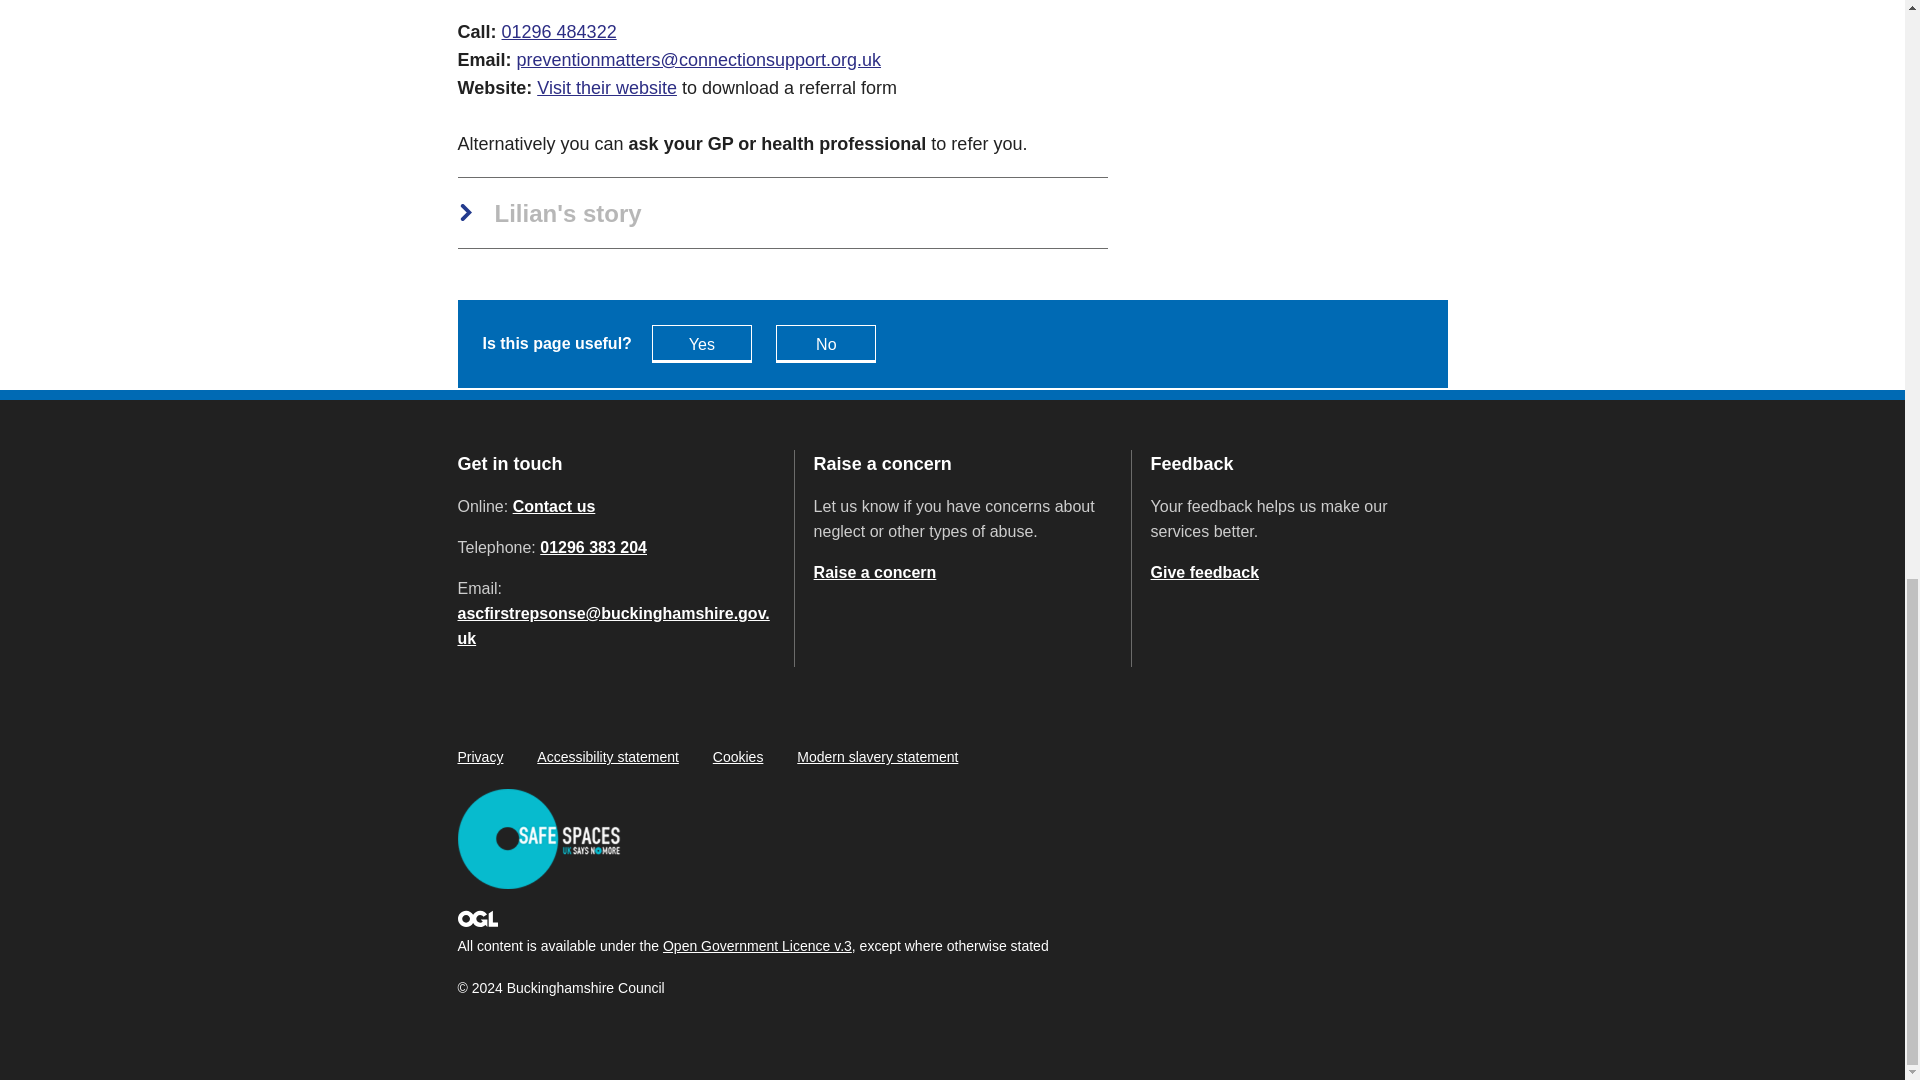 The image size is (1920, 1080). Describe the element at coordinates (738, 756) in the screenshot. I see `Cookies` at that location.